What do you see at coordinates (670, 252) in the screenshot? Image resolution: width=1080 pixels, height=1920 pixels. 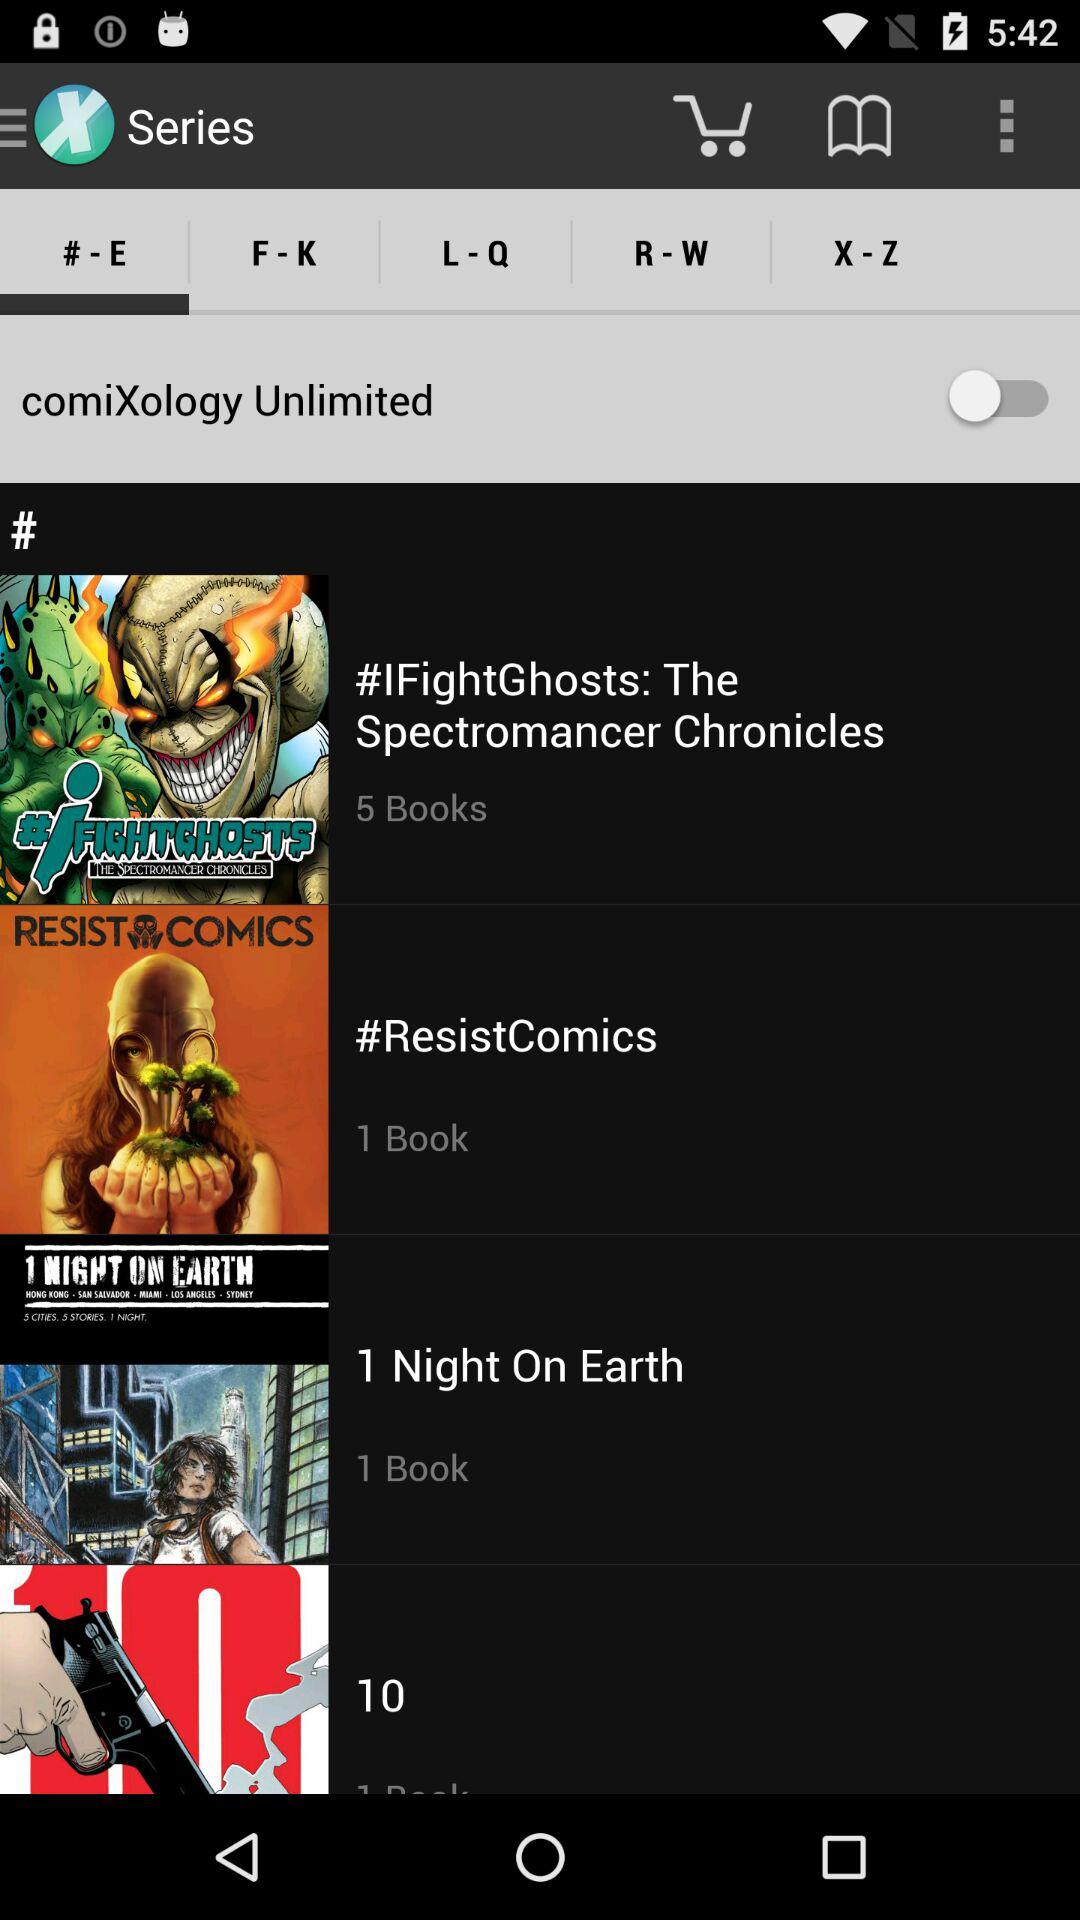 I see `jump to the r - w` at bounding box center [670, 252].